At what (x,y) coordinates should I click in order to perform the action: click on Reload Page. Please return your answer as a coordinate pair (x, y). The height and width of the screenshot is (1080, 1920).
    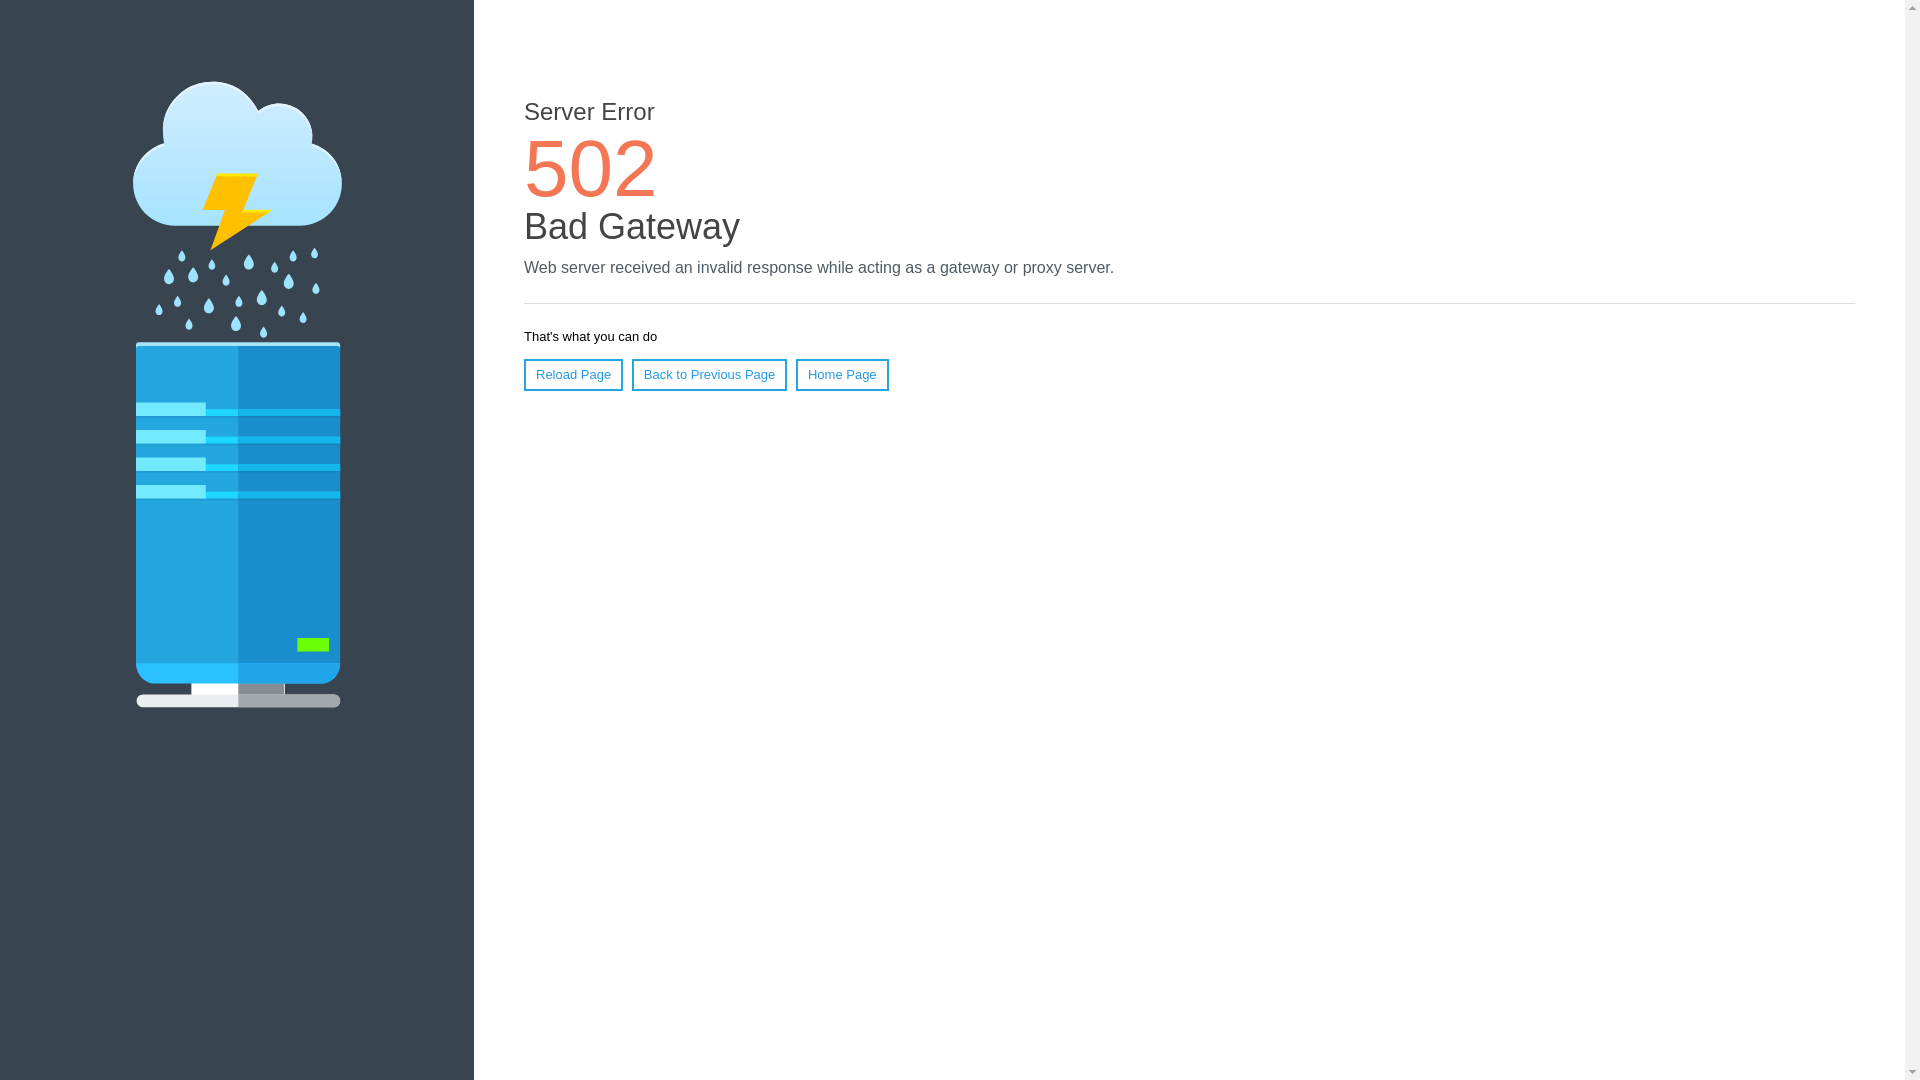
    Looking at the image, I should click on (573, 374).